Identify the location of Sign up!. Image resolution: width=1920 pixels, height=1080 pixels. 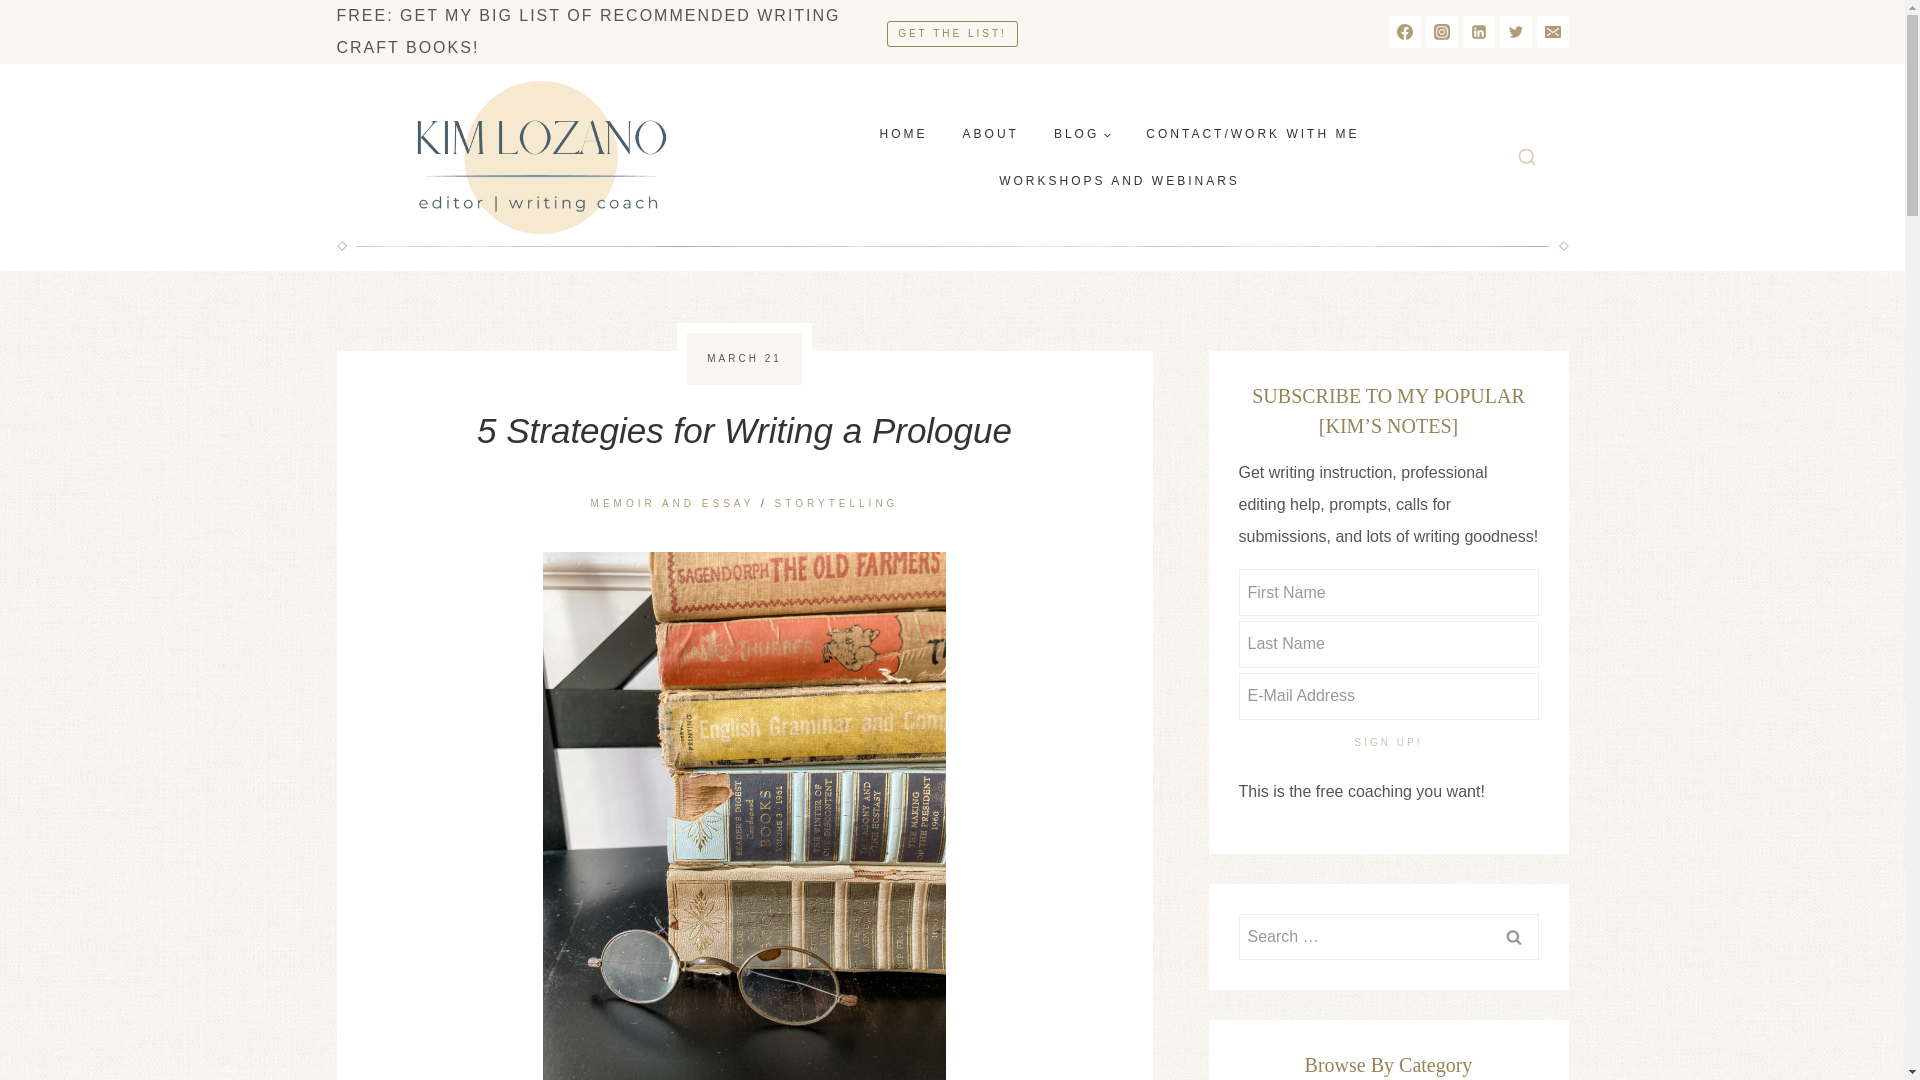
(1388, 742).